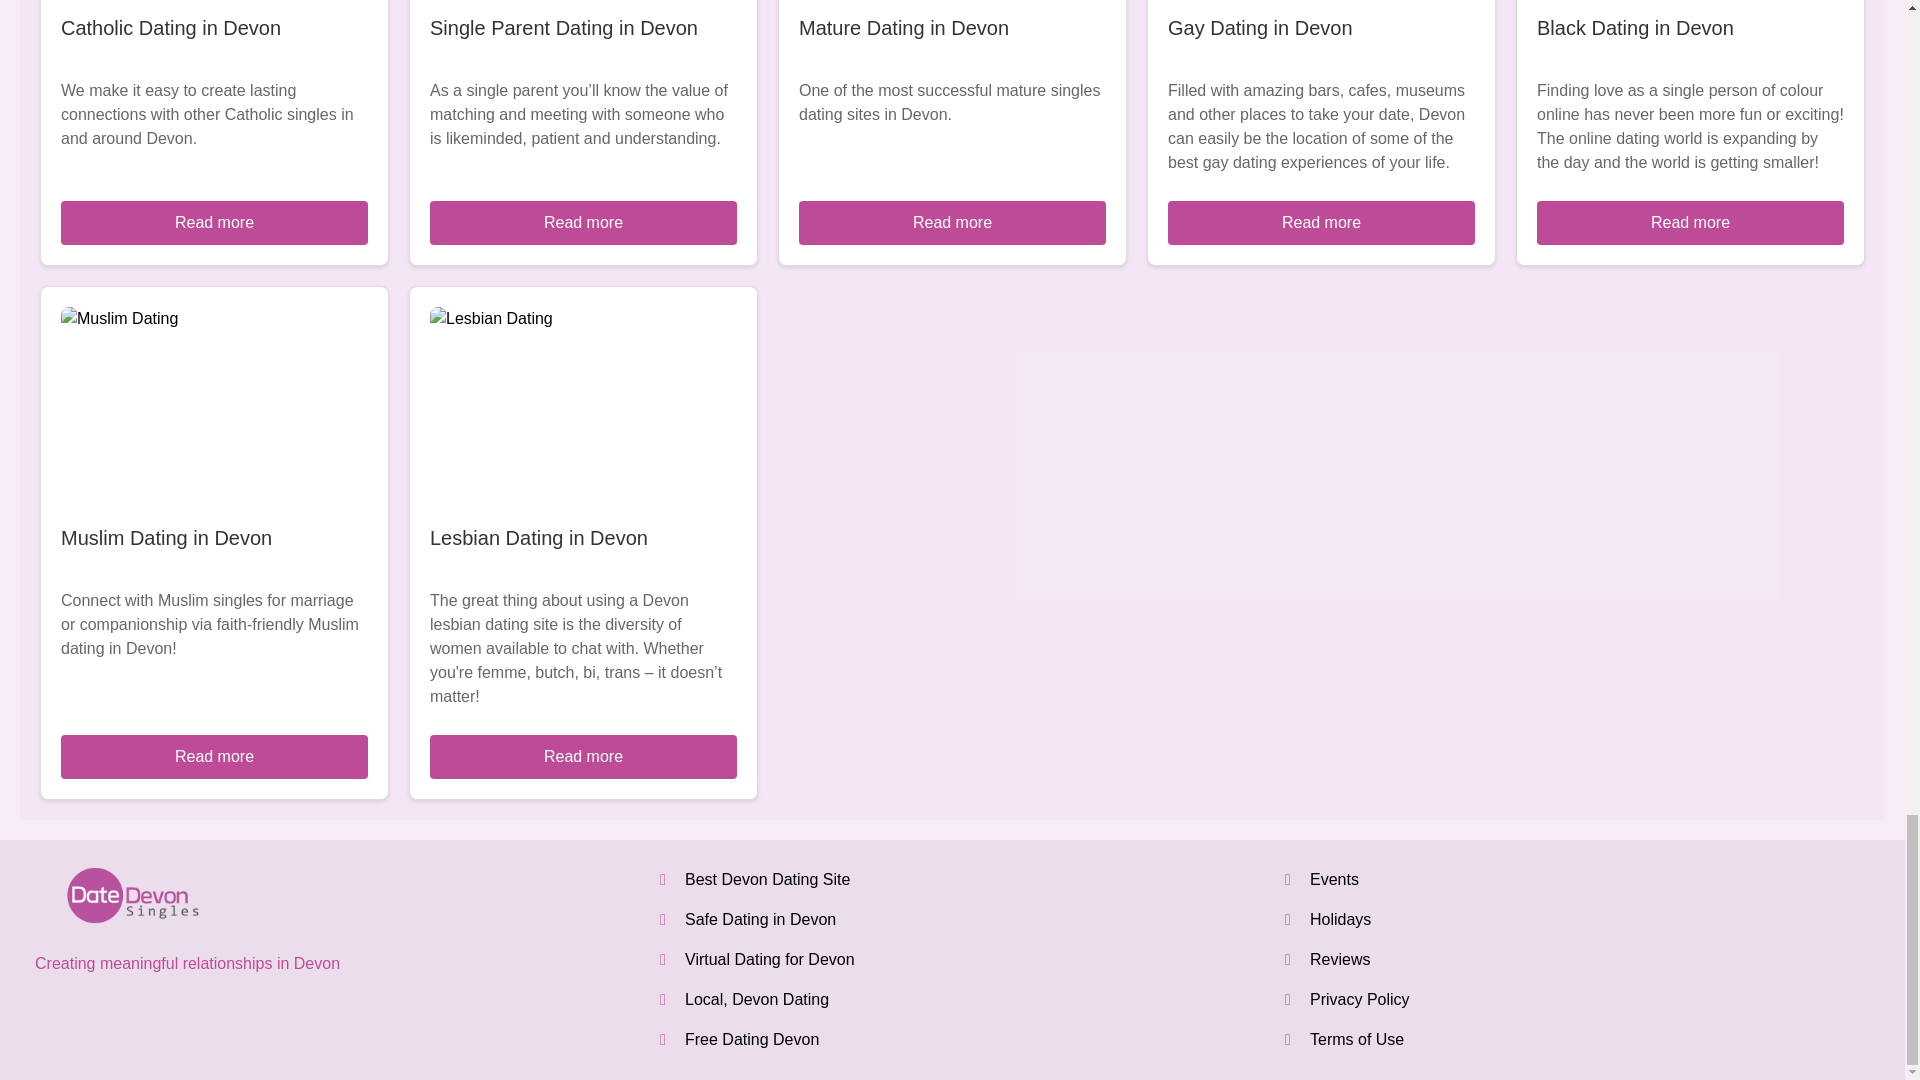 This screenshot has height=1080, width=1920. Describe the element at coordinates (757, 999) in the screenshot. I see `Local, Devon Dating` at that location.